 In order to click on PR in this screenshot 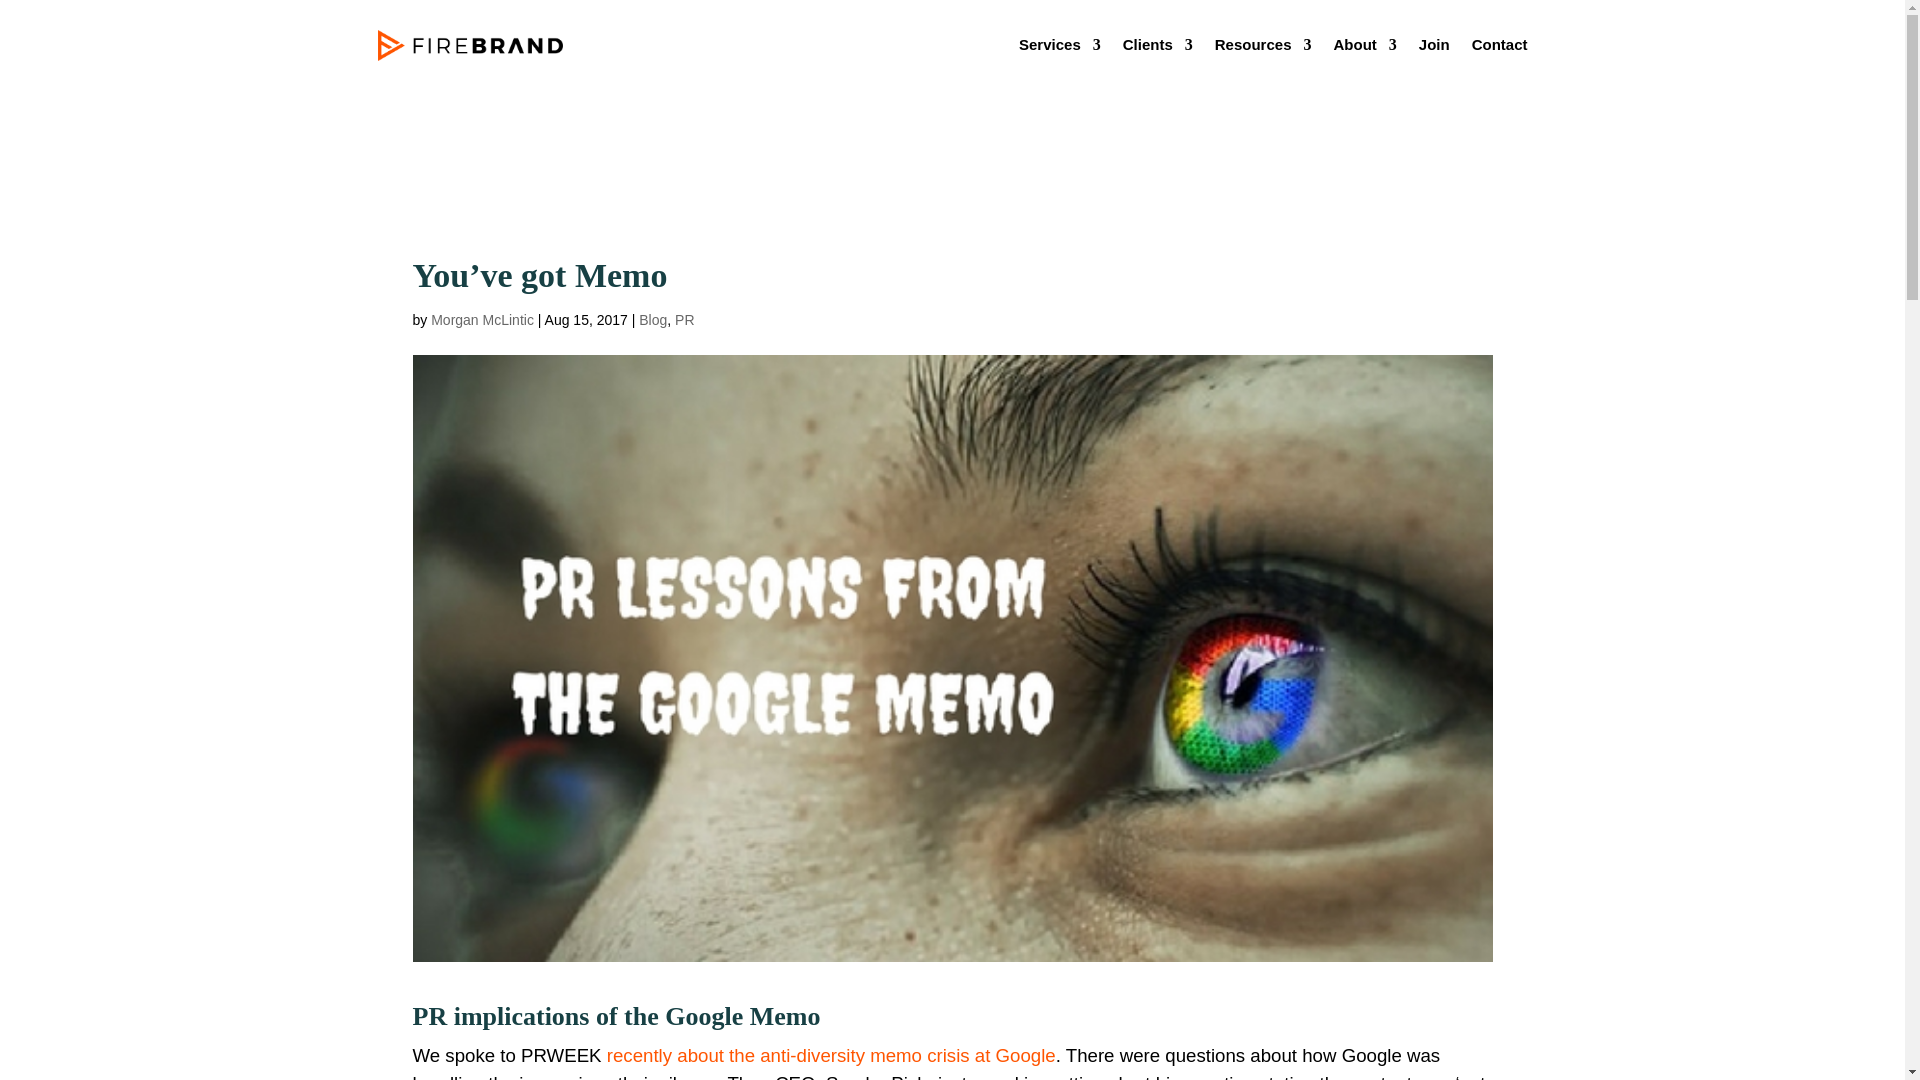, I will do `click(684, 320)`.